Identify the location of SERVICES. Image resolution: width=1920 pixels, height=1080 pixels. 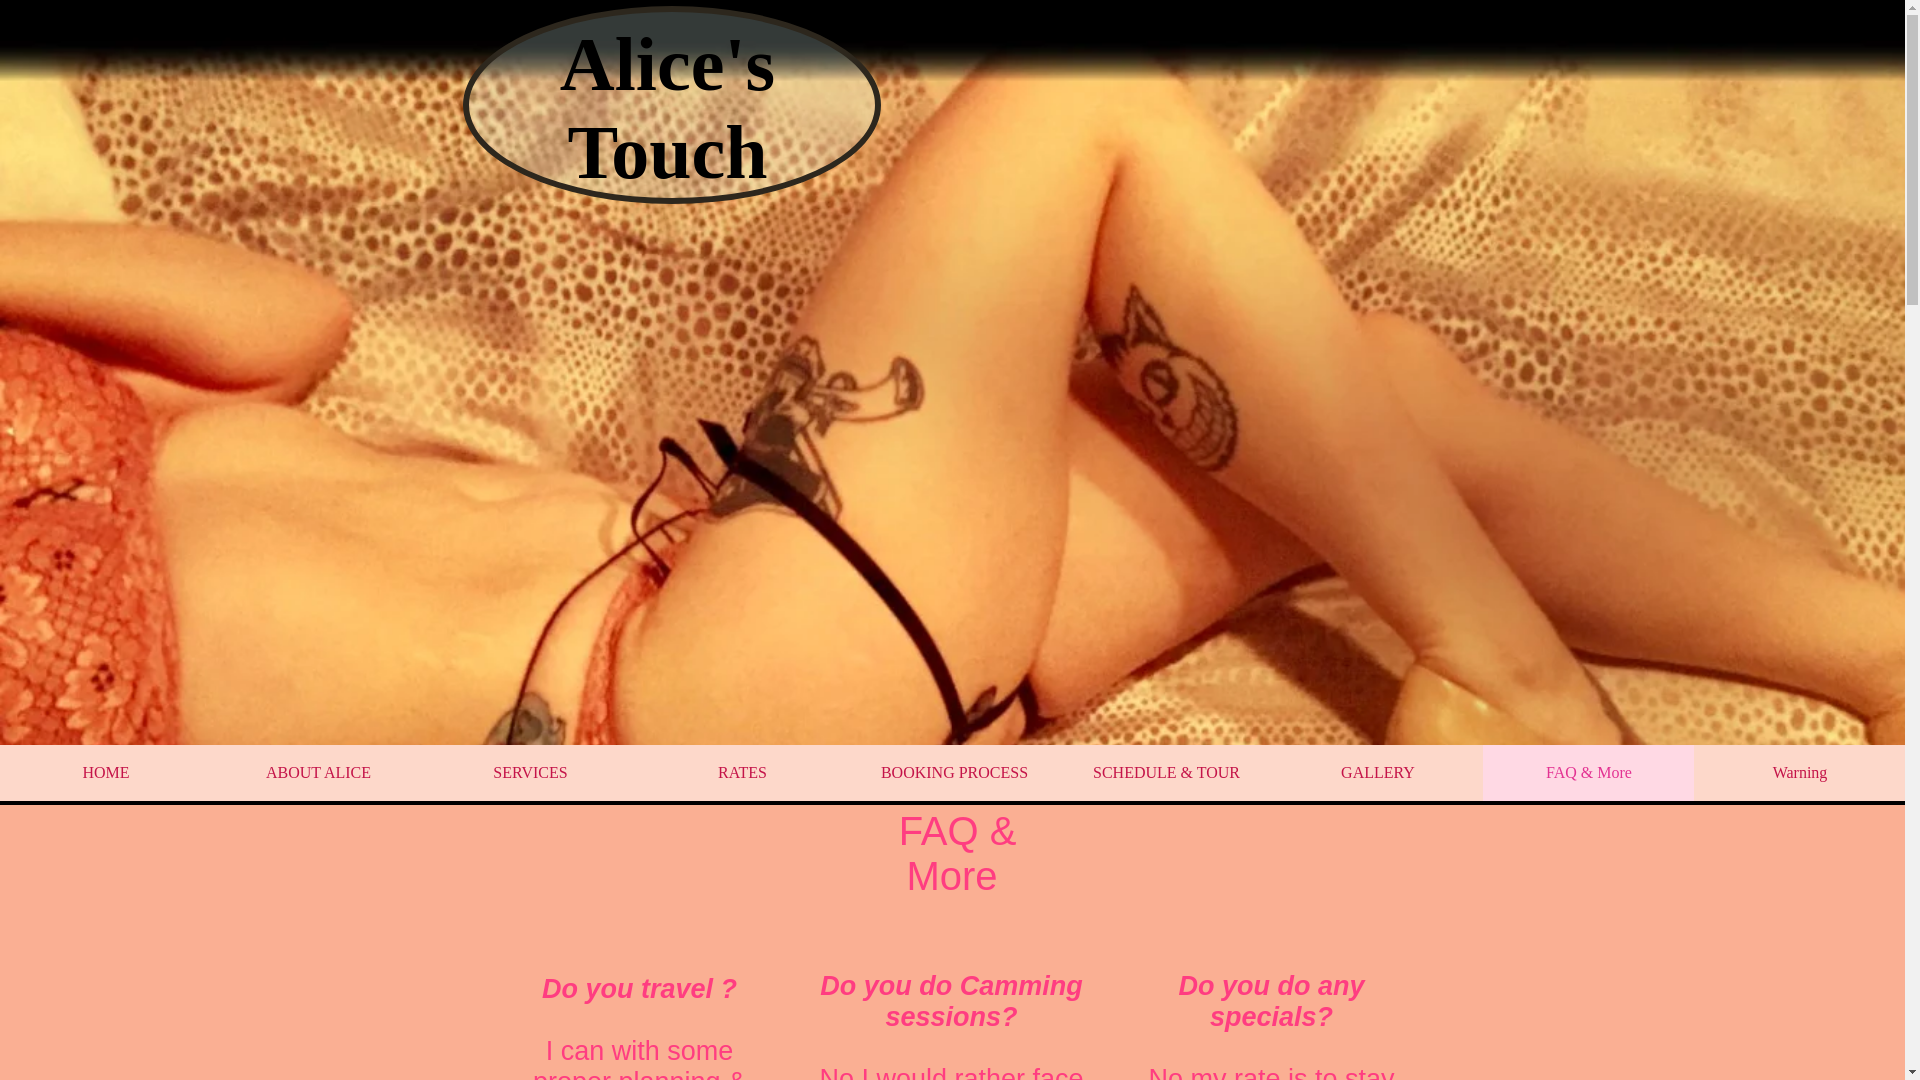
(530, 773).